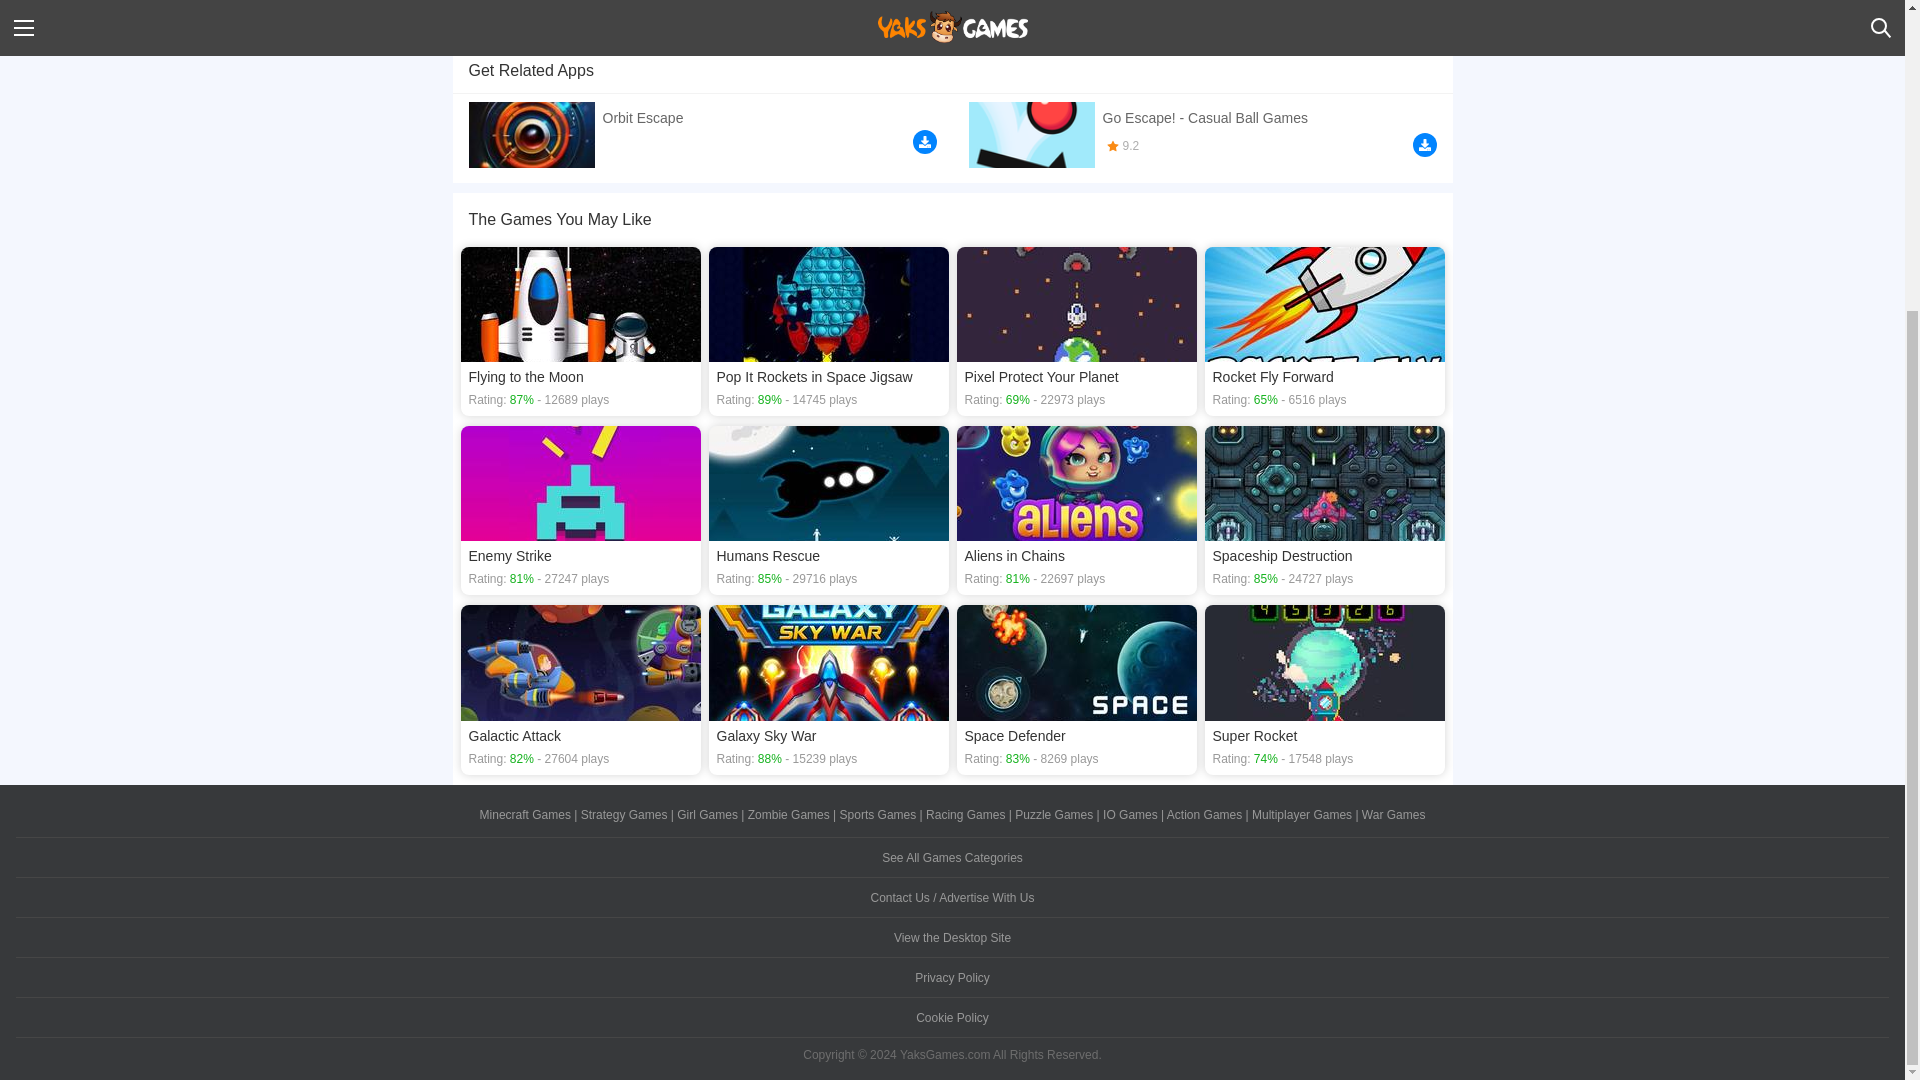 The image size is (1920, 1080). I want to click on Rocket Fly Forward, so click(1323, 331).